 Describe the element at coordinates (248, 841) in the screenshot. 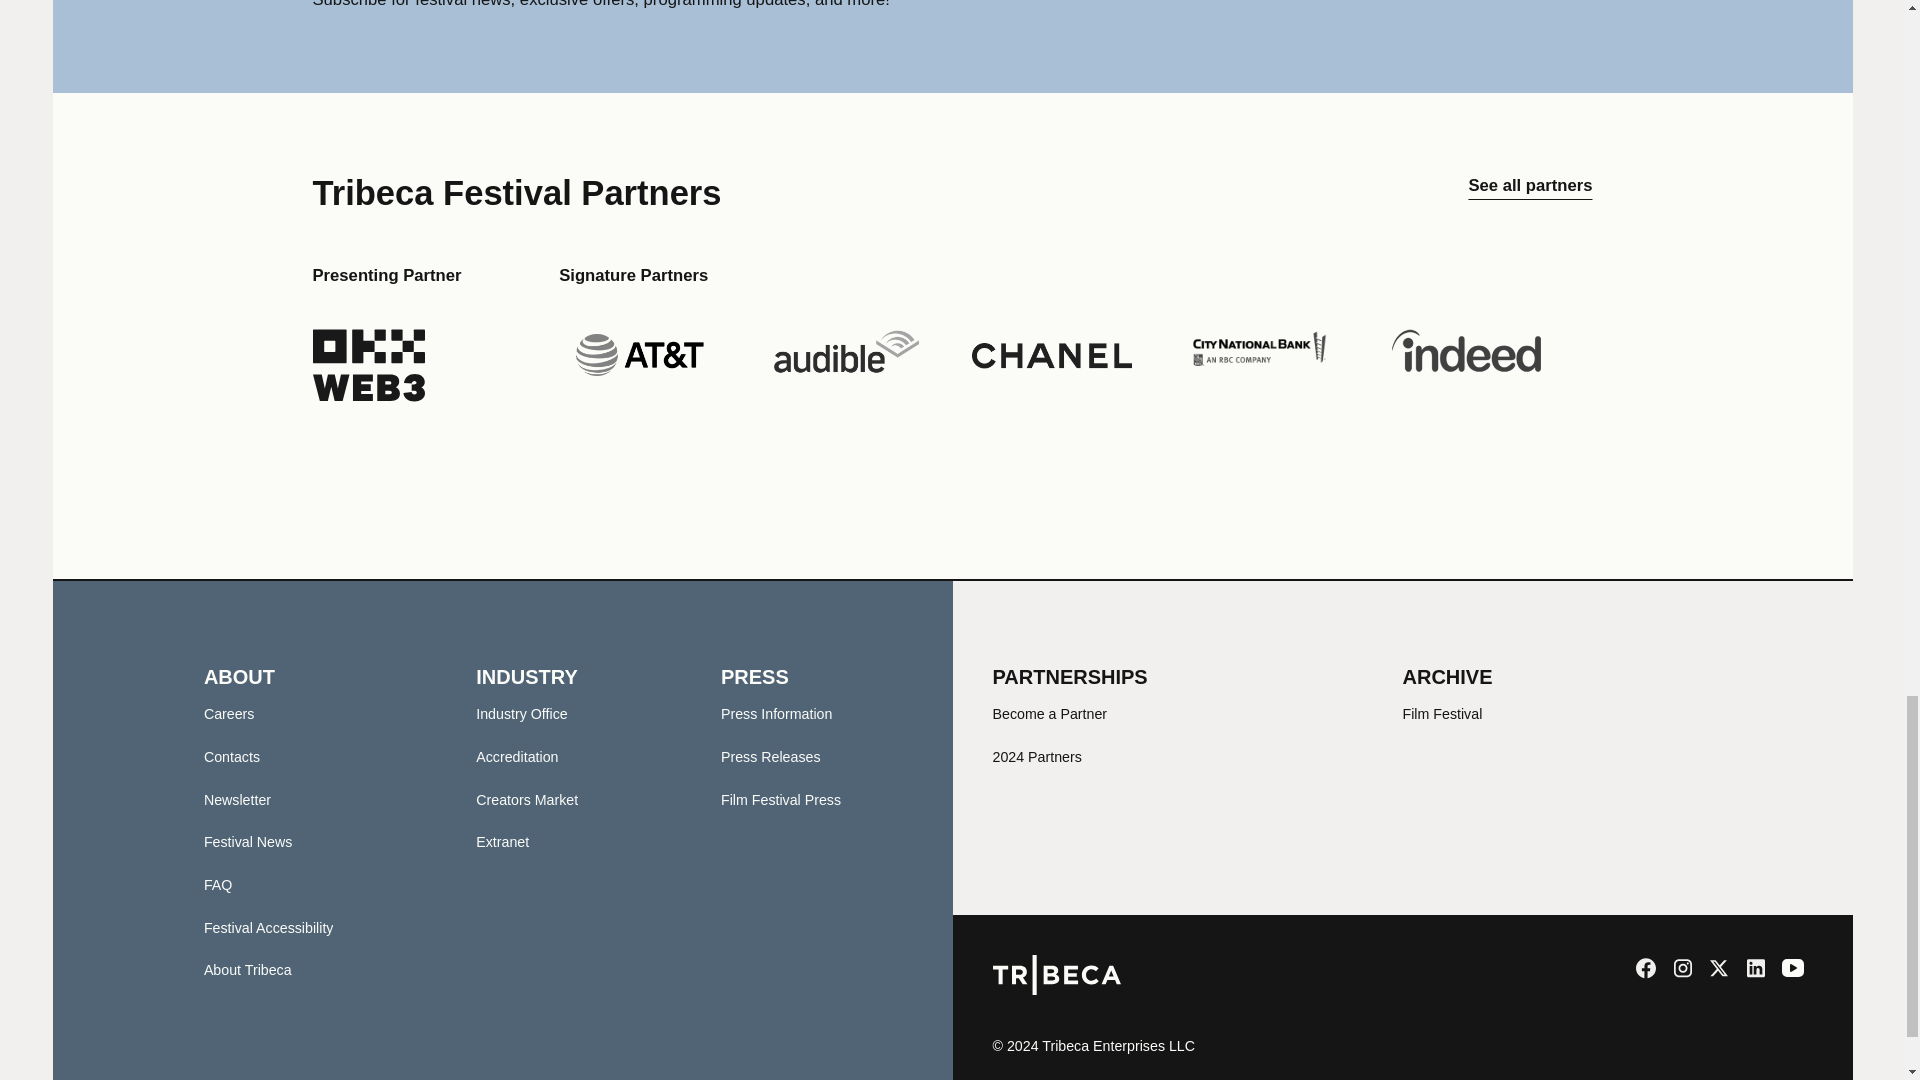

I see `Festival News` at that location.